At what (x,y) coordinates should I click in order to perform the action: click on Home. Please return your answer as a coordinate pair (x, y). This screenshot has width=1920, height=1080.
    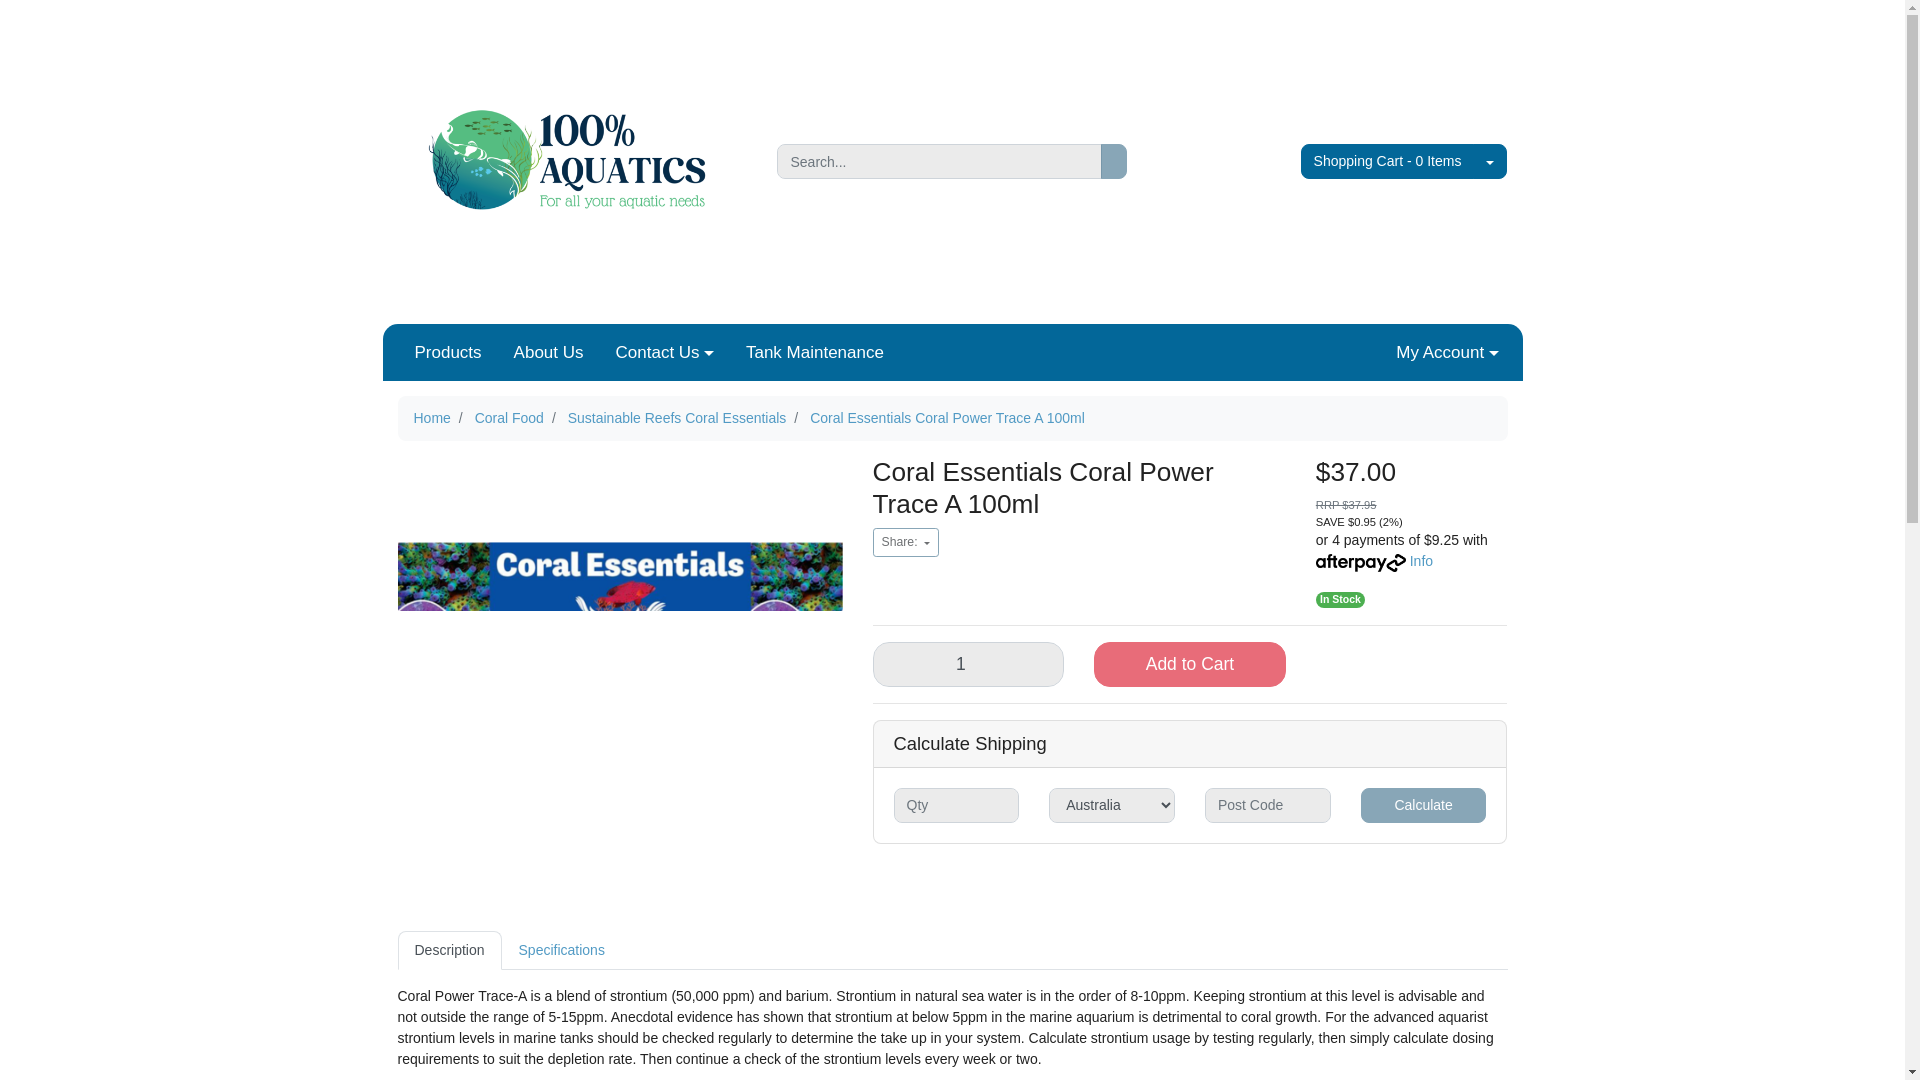
    Looking at the image, I should click on (432, 418).